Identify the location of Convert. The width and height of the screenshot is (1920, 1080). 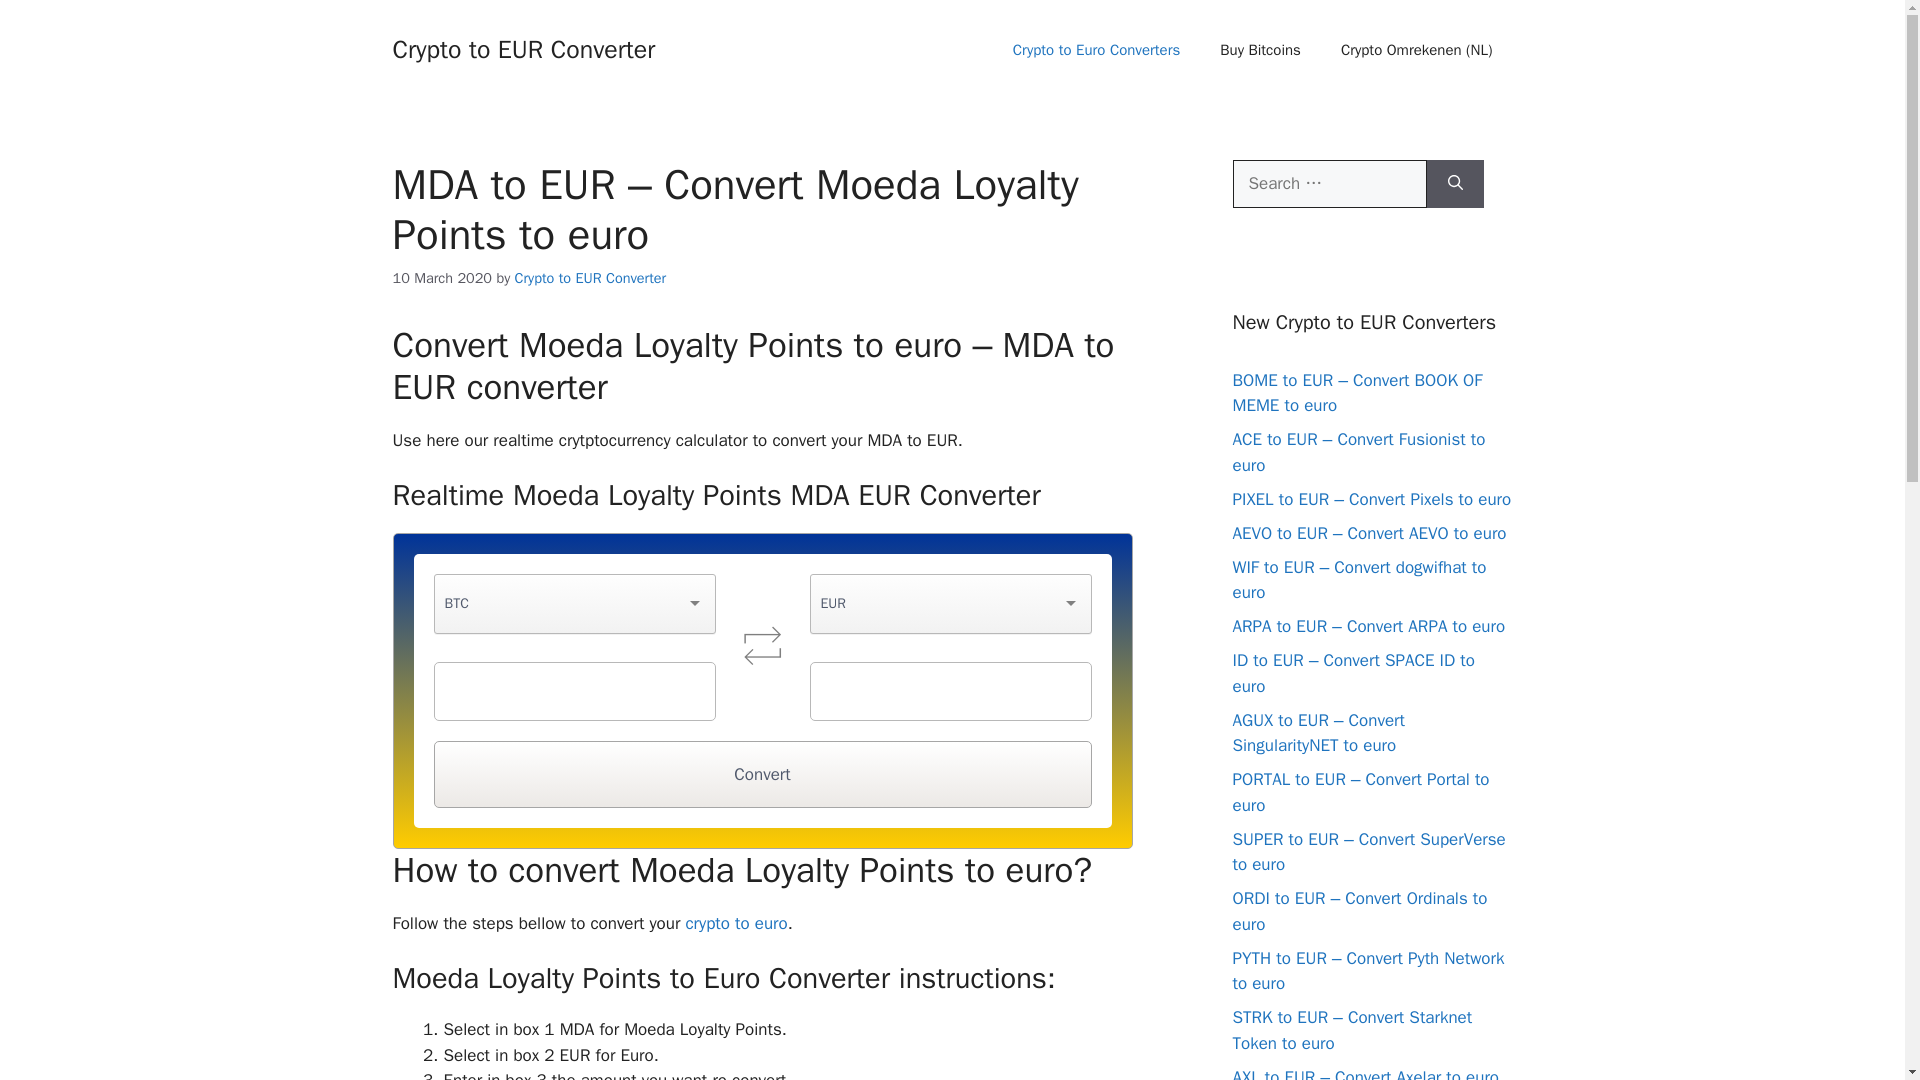
(762, 774).